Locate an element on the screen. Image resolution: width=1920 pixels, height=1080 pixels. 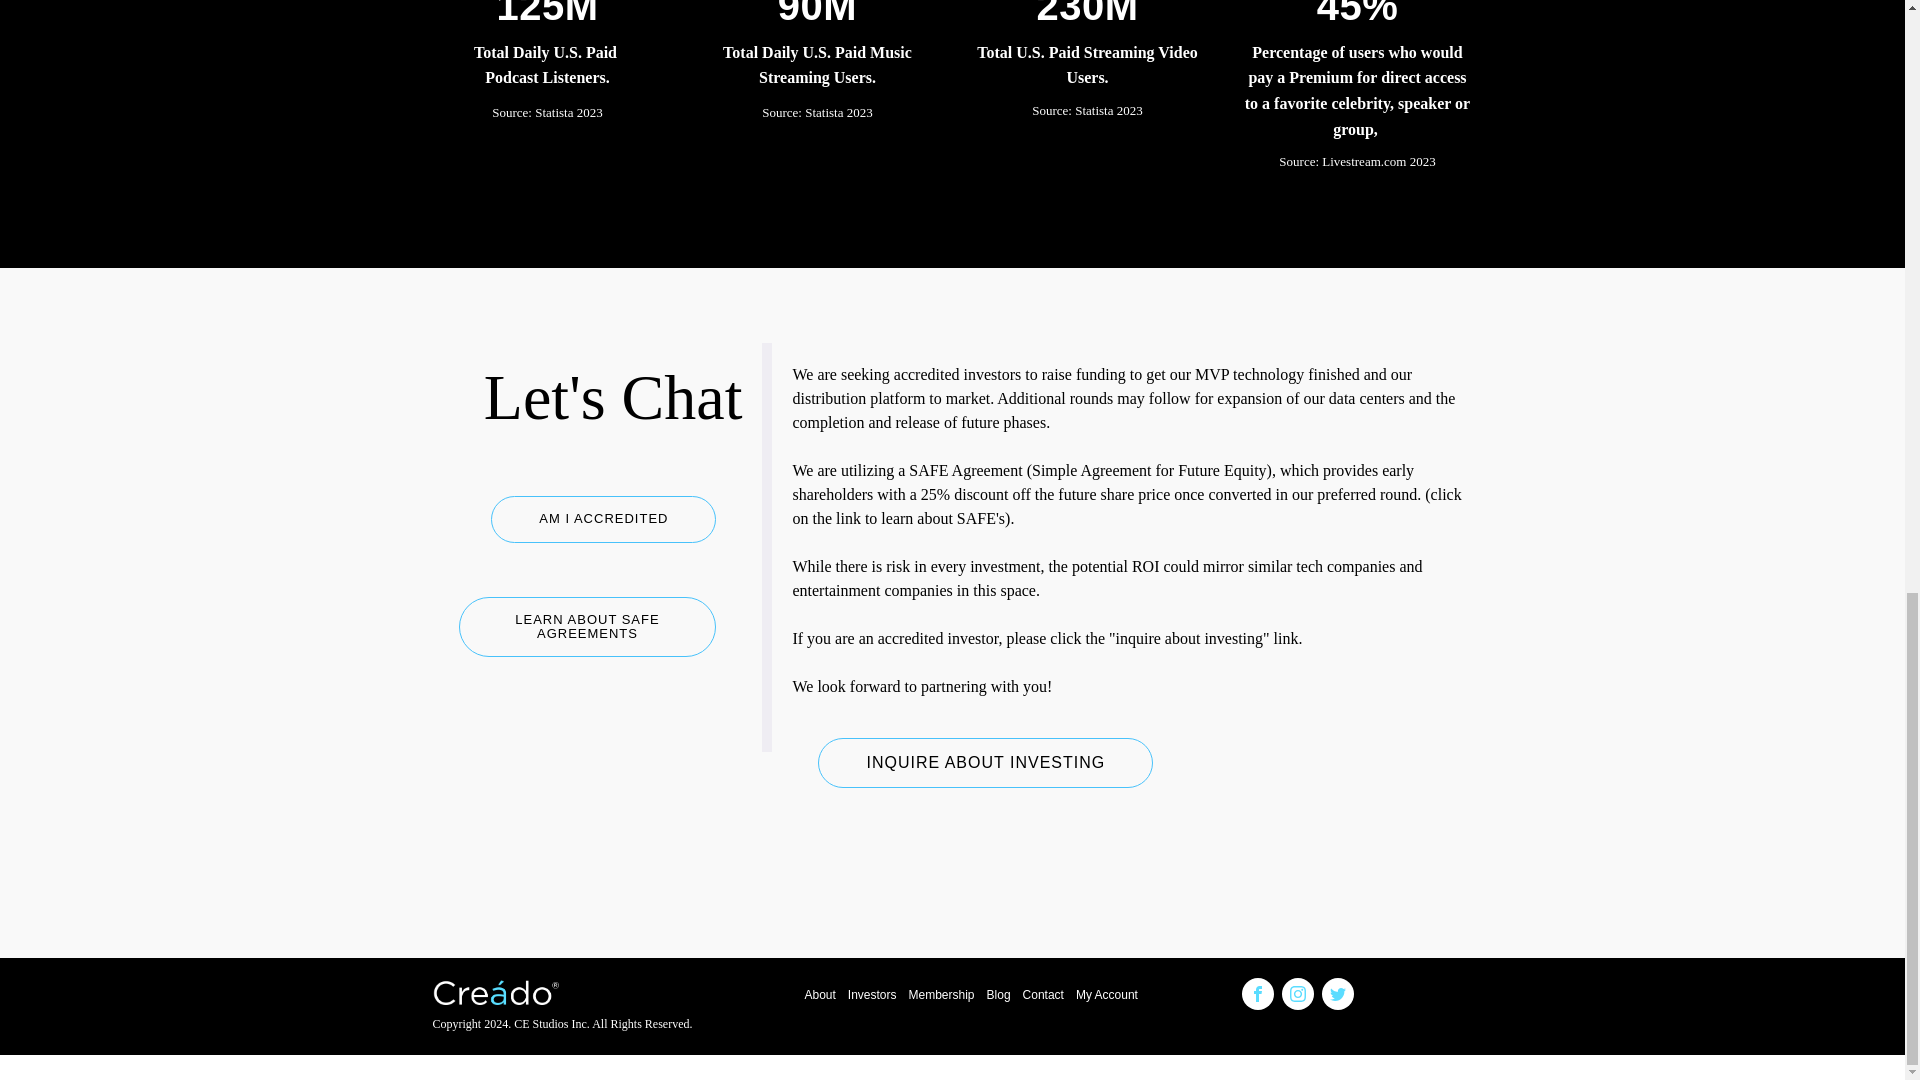
About is located at coordinates (813, 994).